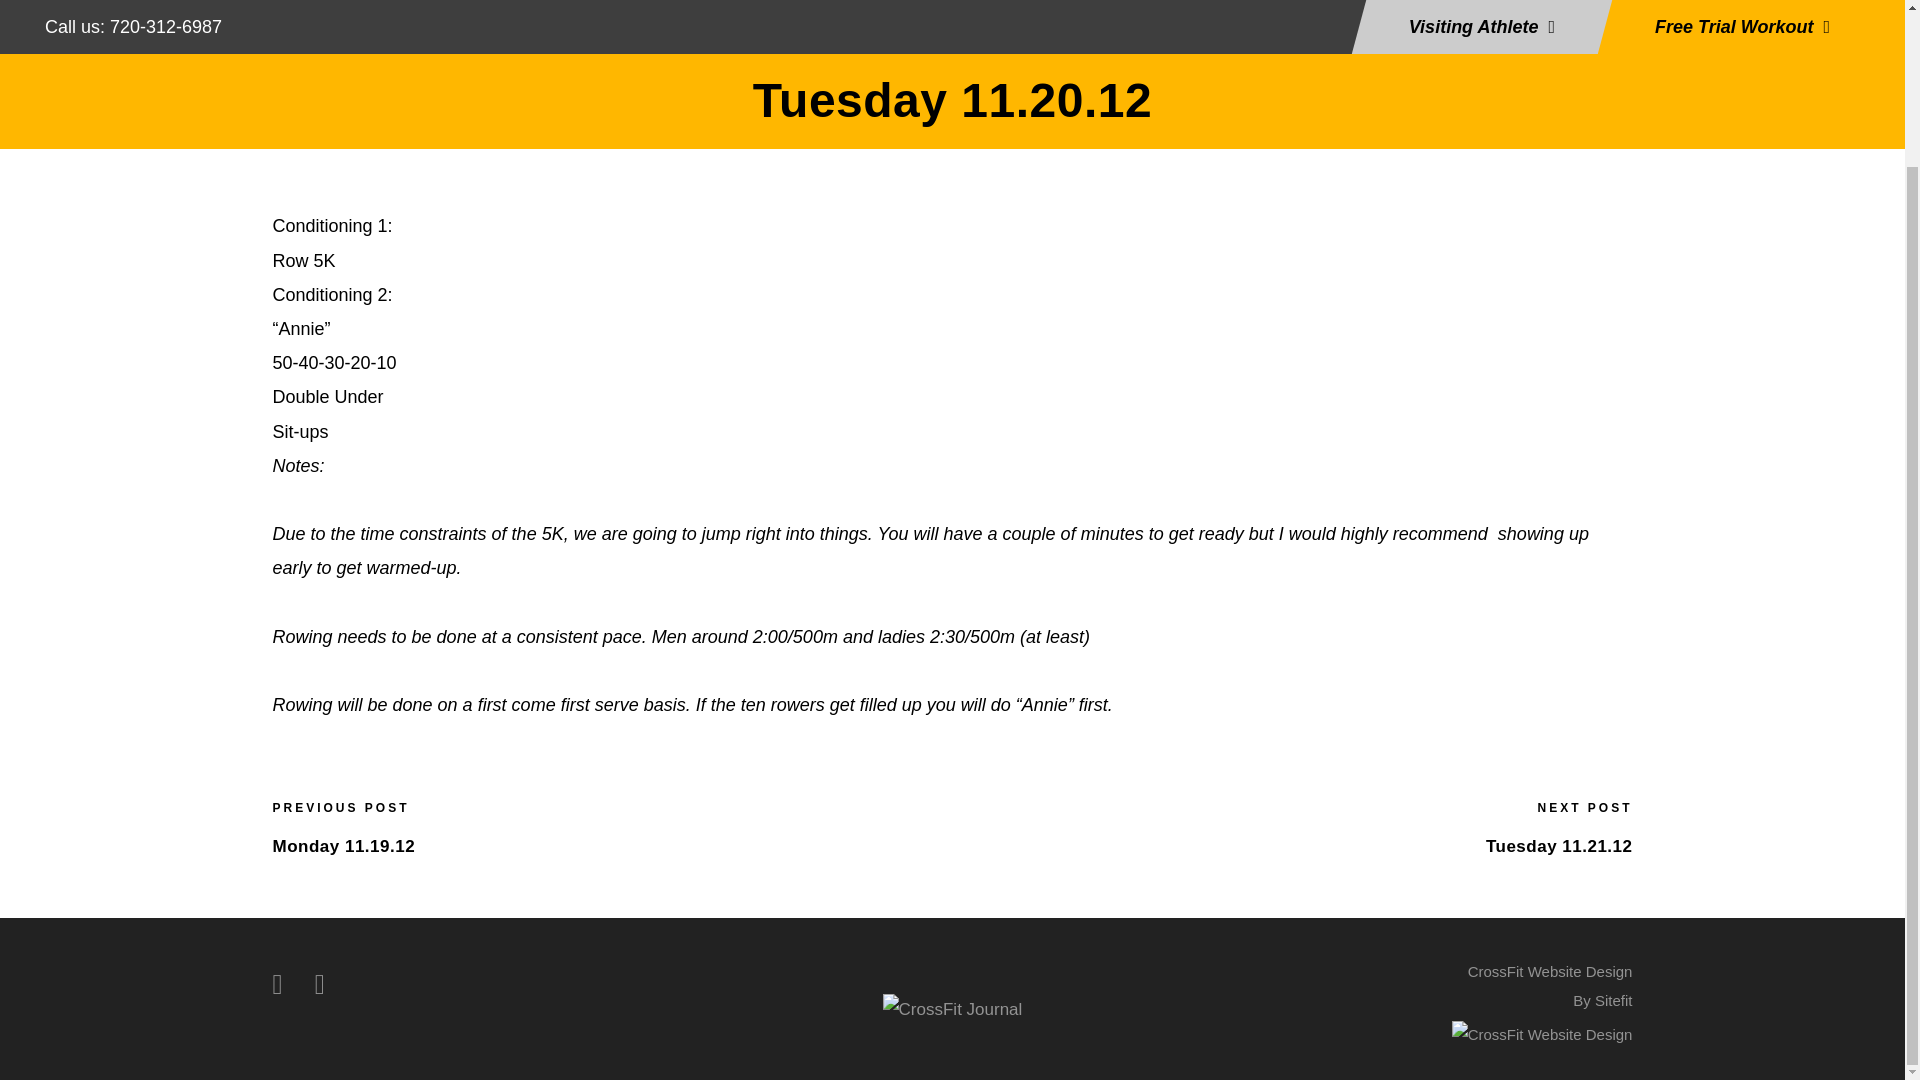 Image resolution: width=1920 pixels, height=1080 pixels. Describe the element at coordinates (1276, 23) in the screenshot. I see `Contact` at that location.